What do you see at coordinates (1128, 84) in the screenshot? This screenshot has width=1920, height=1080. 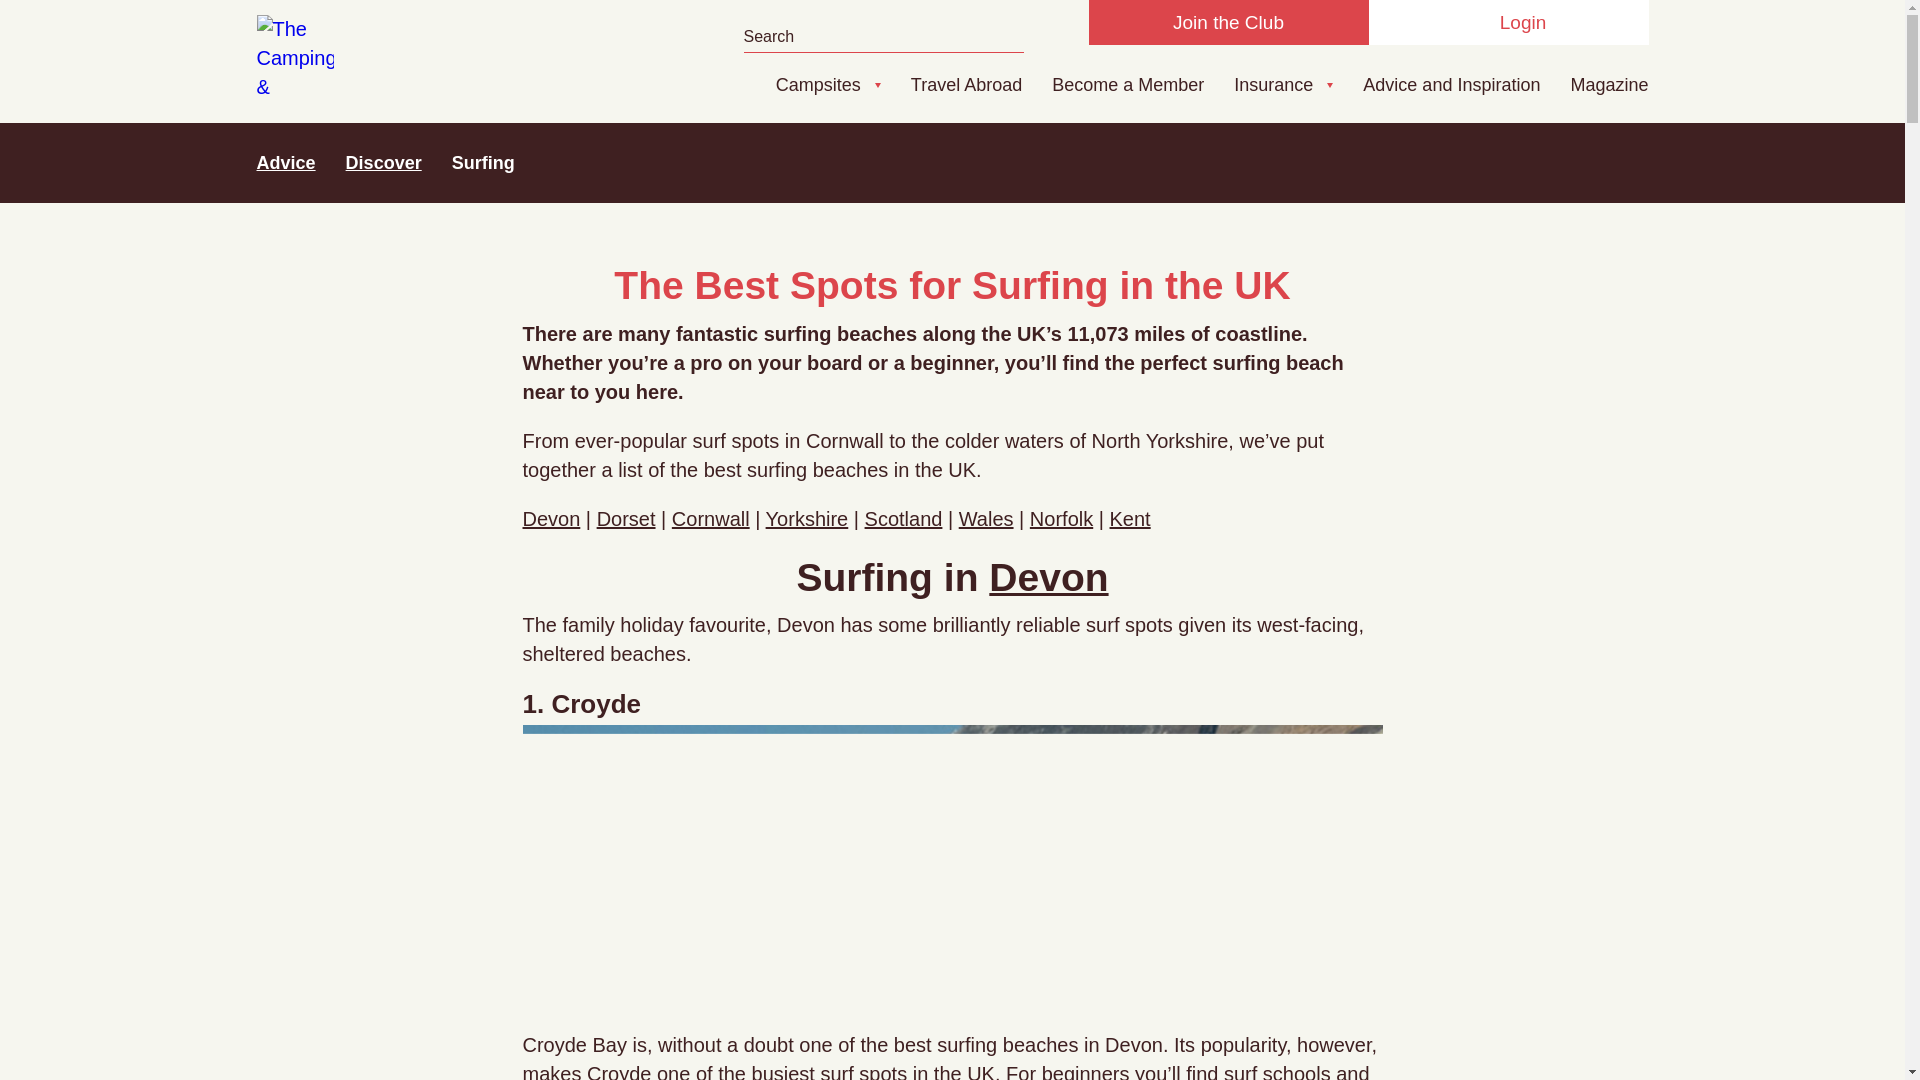 I see `Become a Member` at bounding box center [1128, 84].